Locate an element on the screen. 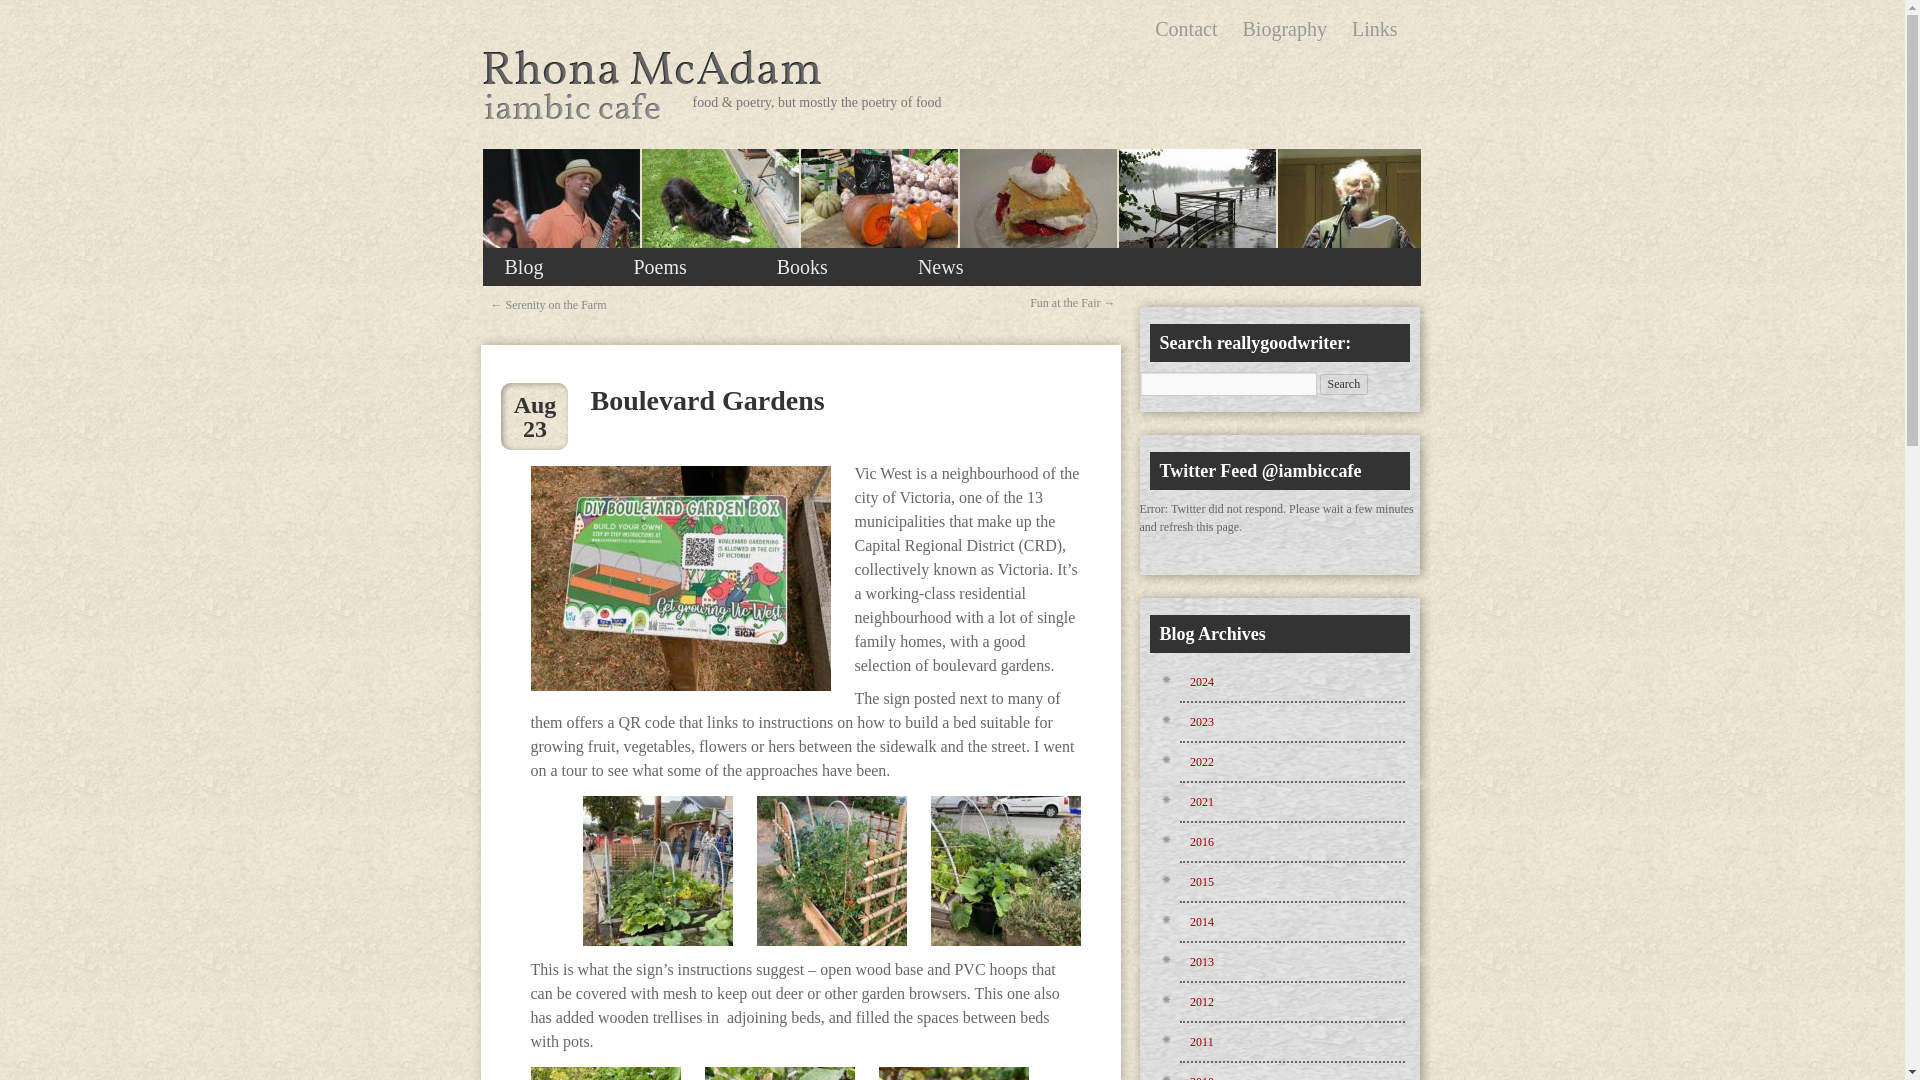 The width and height of the screenshot is (1920, 1080). Links is located at coordinates (1374, 28).